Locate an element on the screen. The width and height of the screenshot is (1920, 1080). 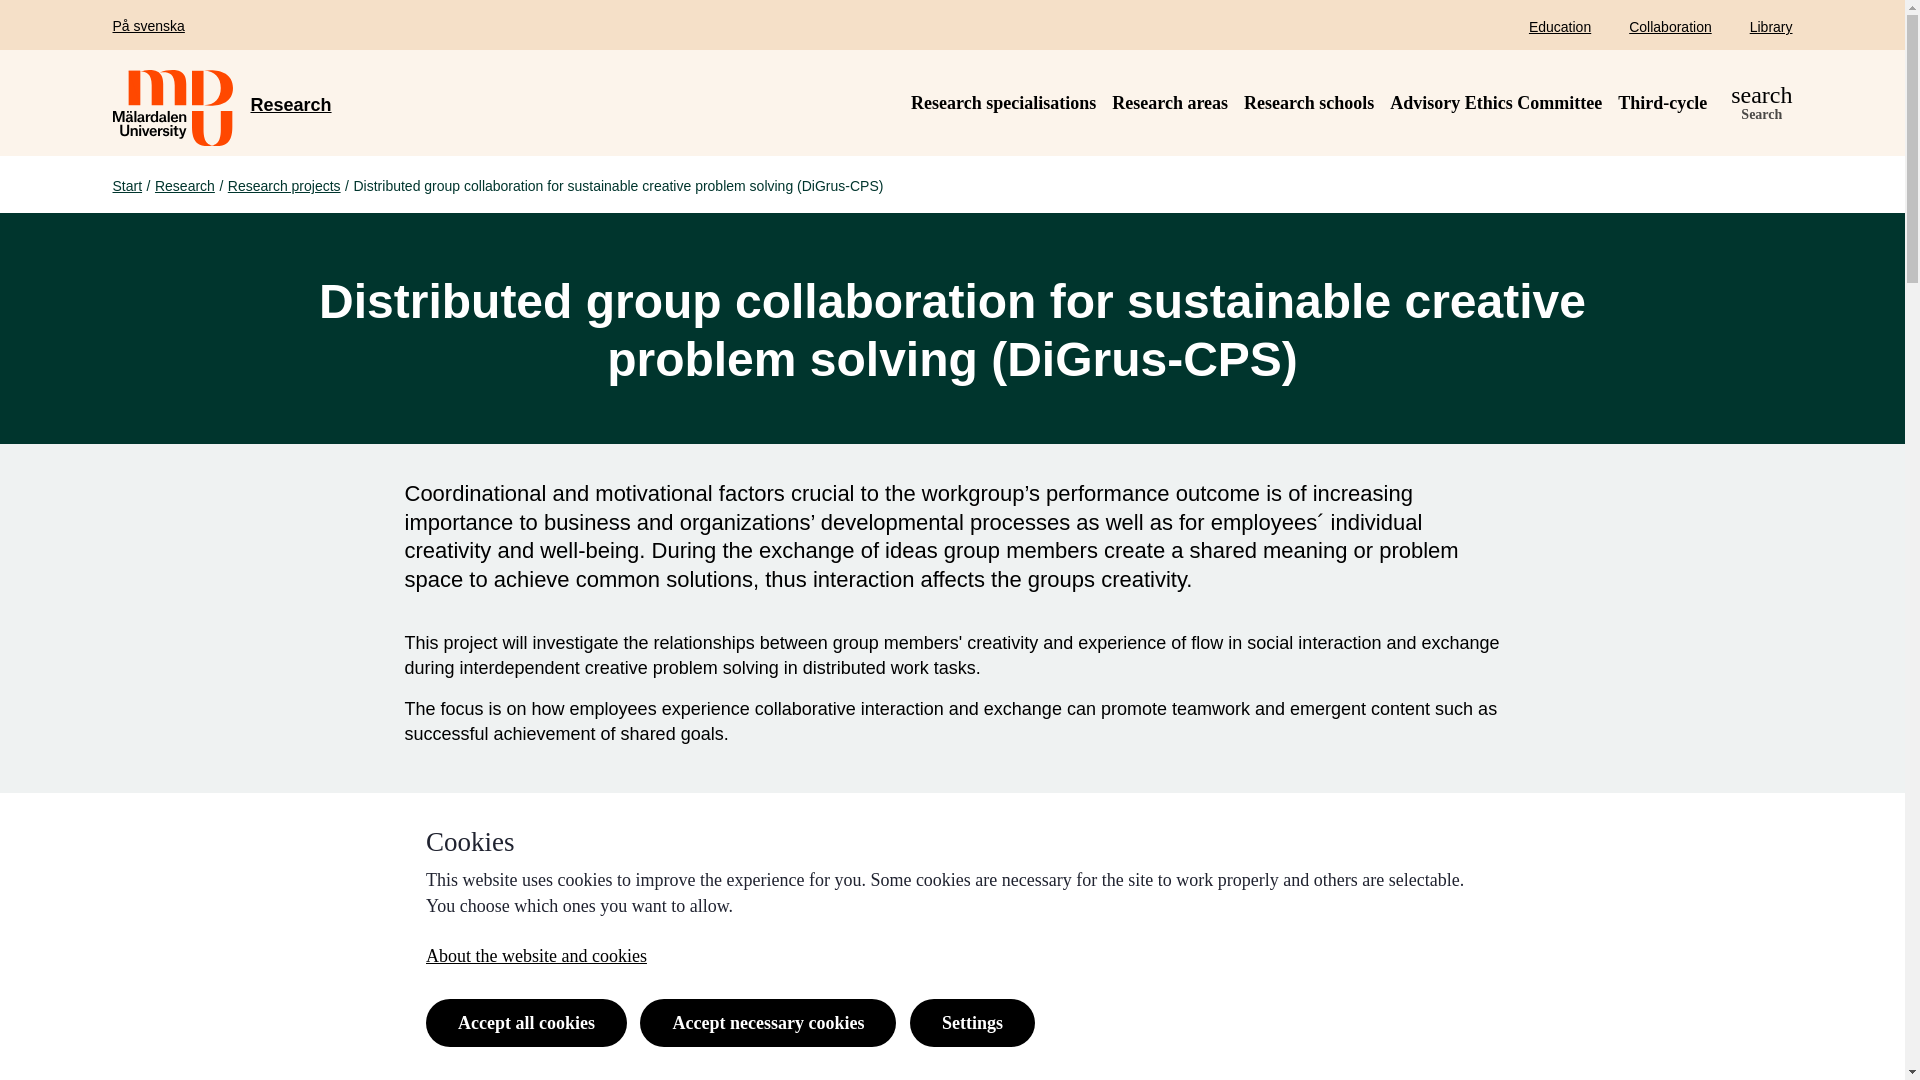
Research areas is located at coordinates (1170, 102).